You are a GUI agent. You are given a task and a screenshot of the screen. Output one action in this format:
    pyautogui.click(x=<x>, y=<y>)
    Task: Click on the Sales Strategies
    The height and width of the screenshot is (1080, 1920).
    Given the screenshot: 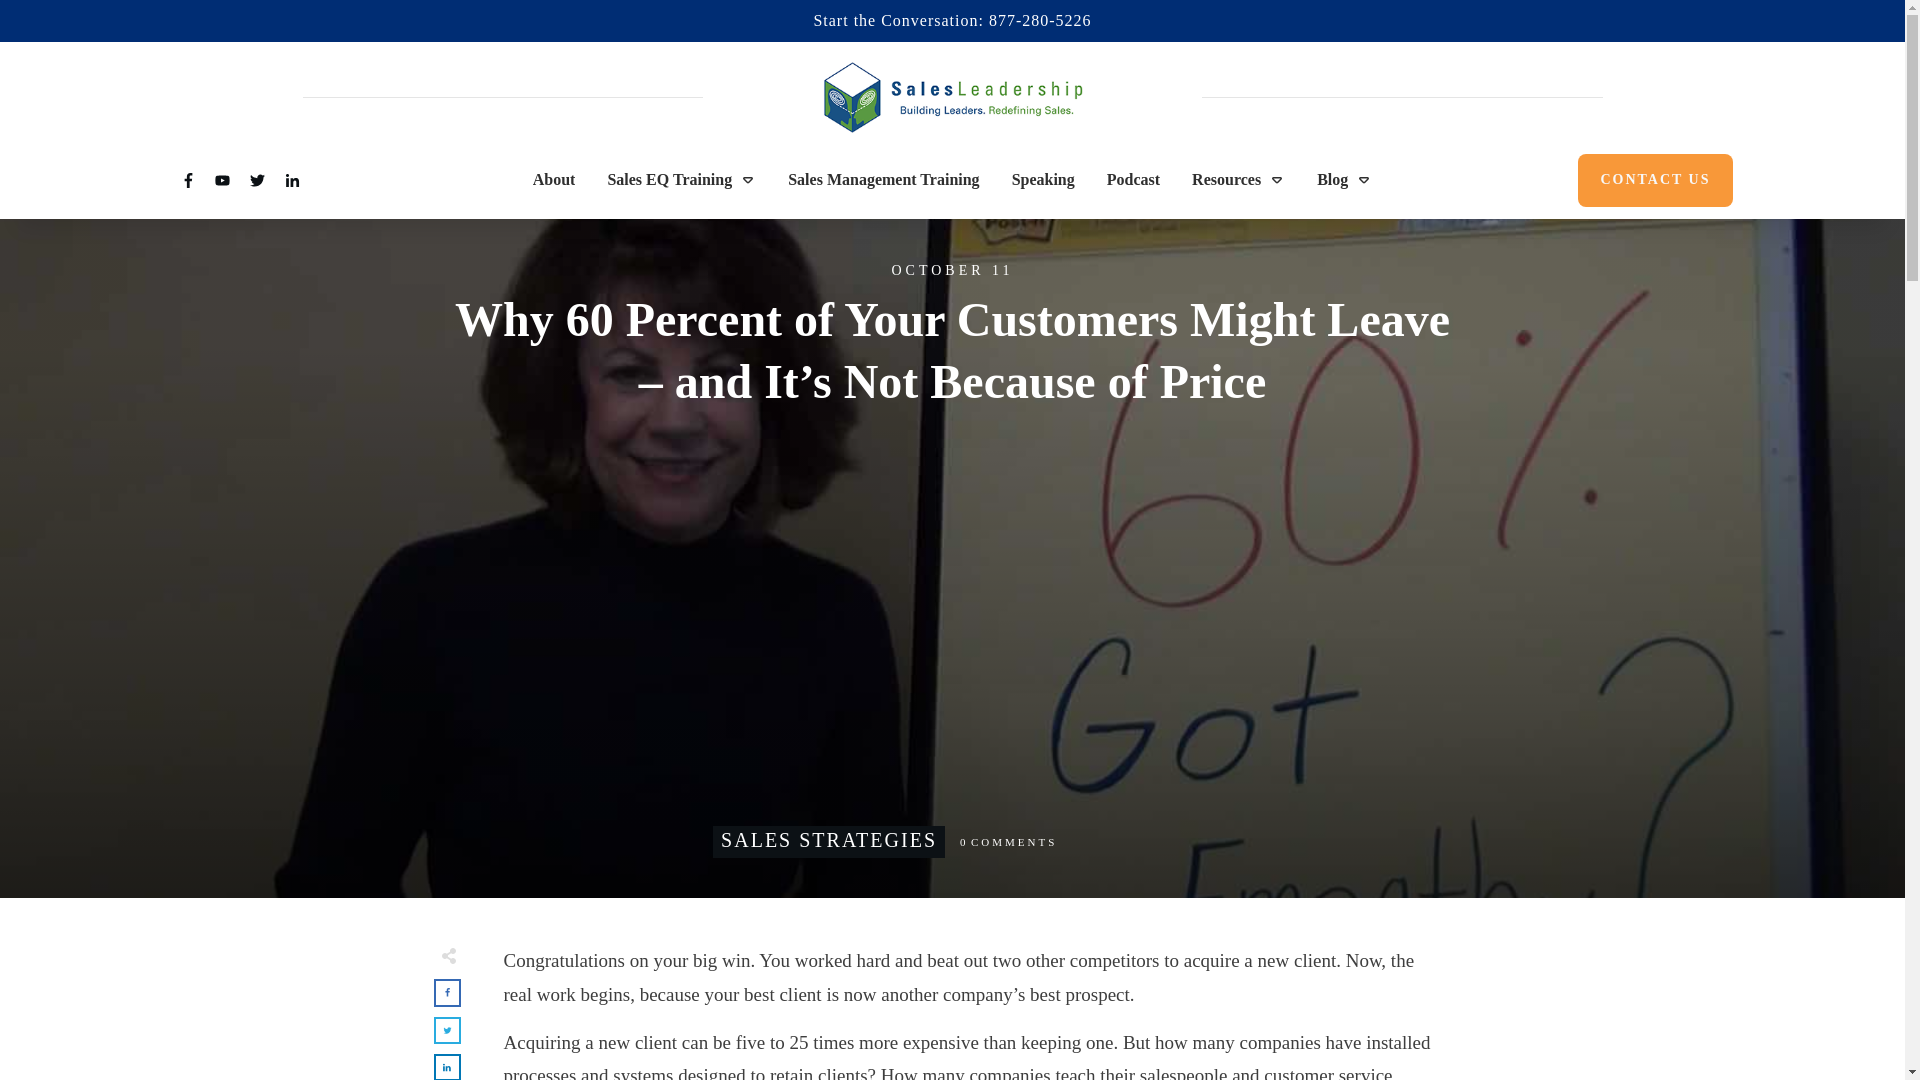 What is the action you would take?
    pyautogui.click(x=828, y=840)
    